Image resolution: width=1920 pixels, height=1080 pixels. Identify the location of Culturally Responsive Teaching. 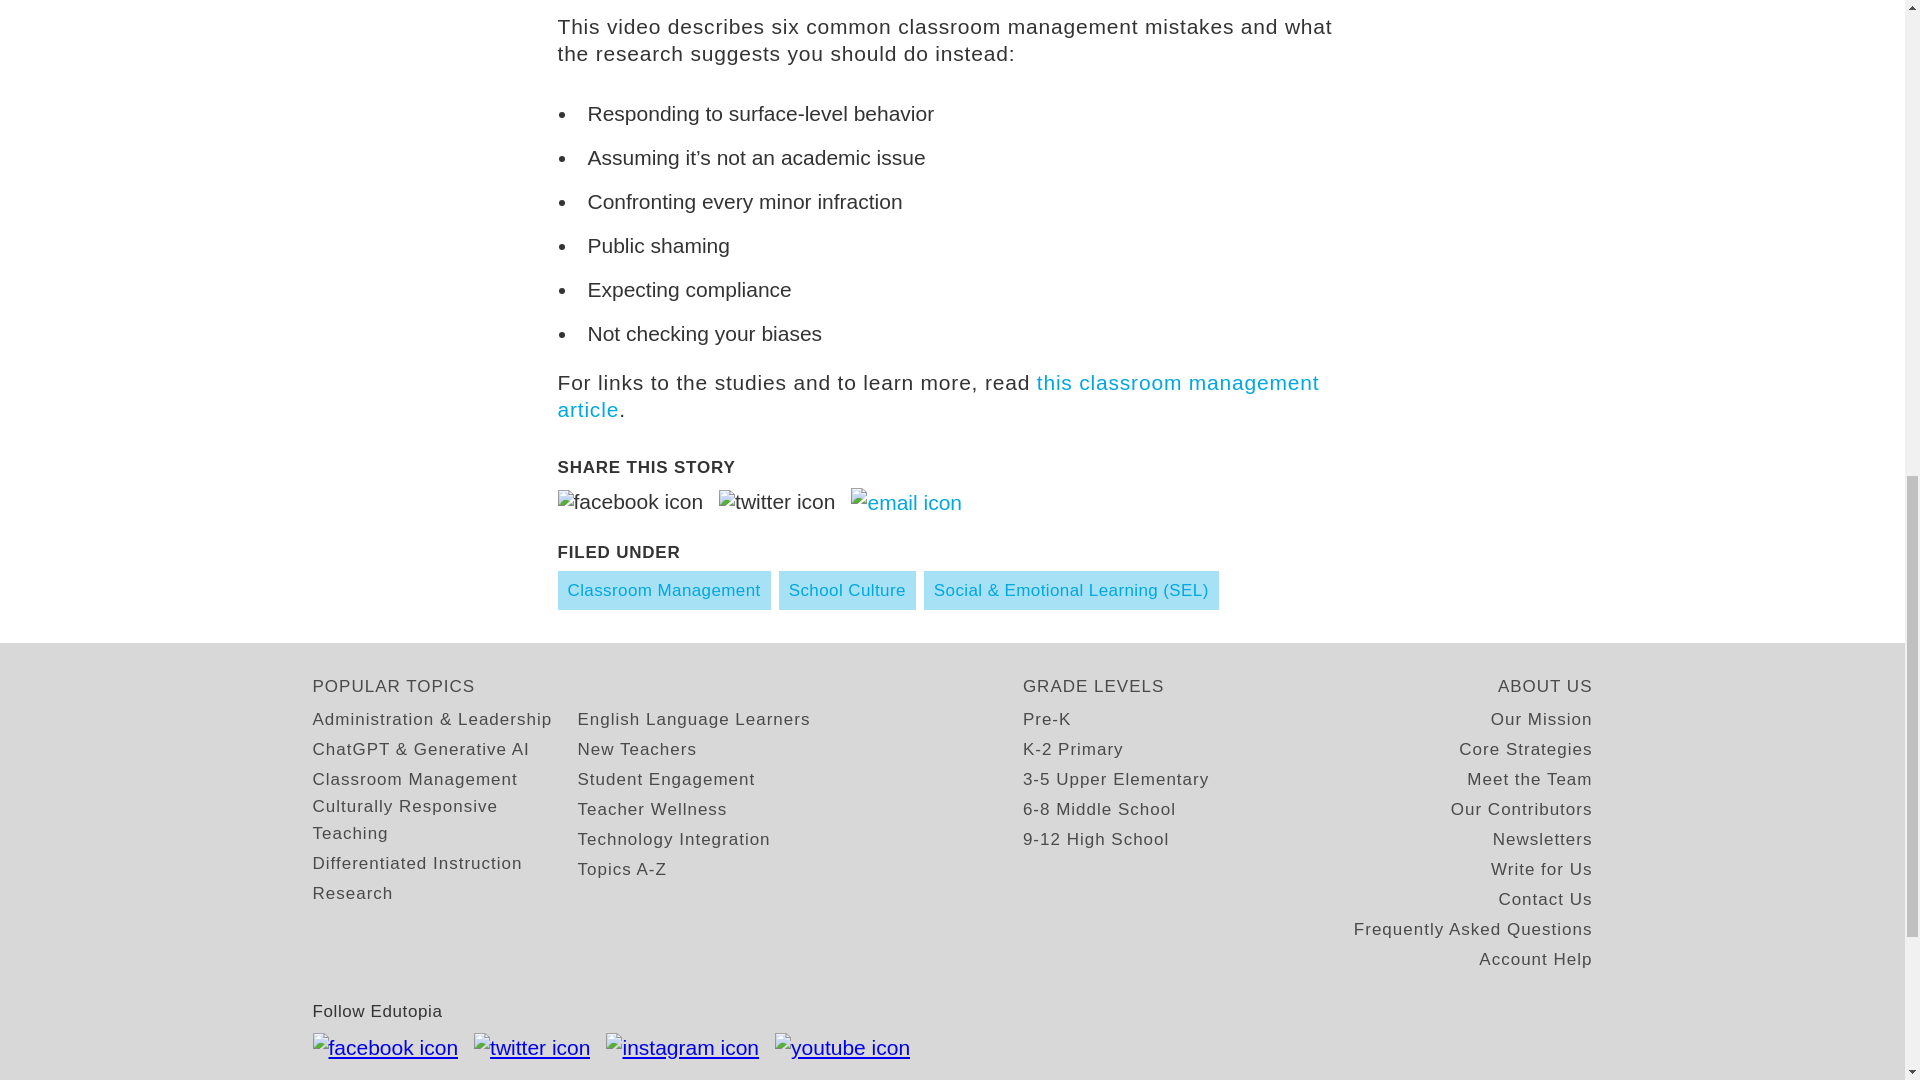
(444, 819).